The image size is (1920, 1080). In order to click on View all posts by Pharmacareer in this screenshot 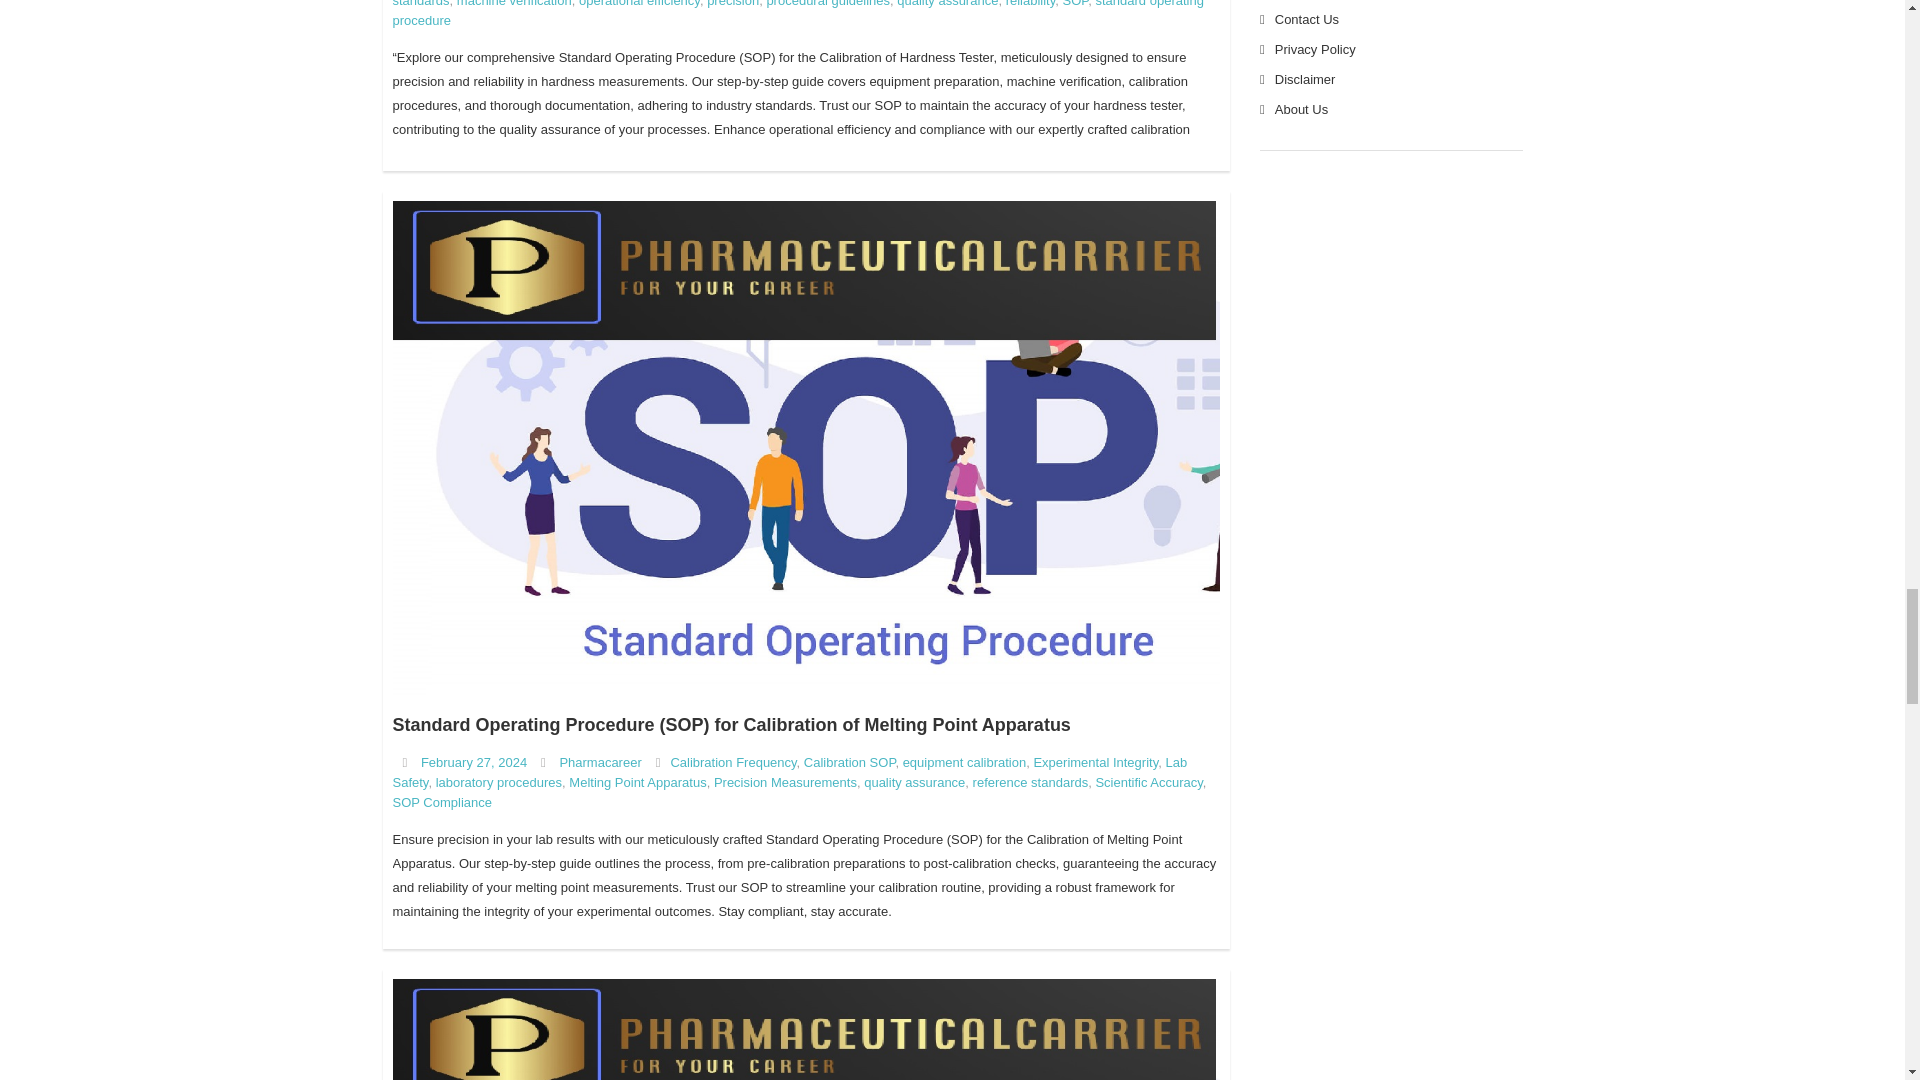, I will do `click(600, 762)`.